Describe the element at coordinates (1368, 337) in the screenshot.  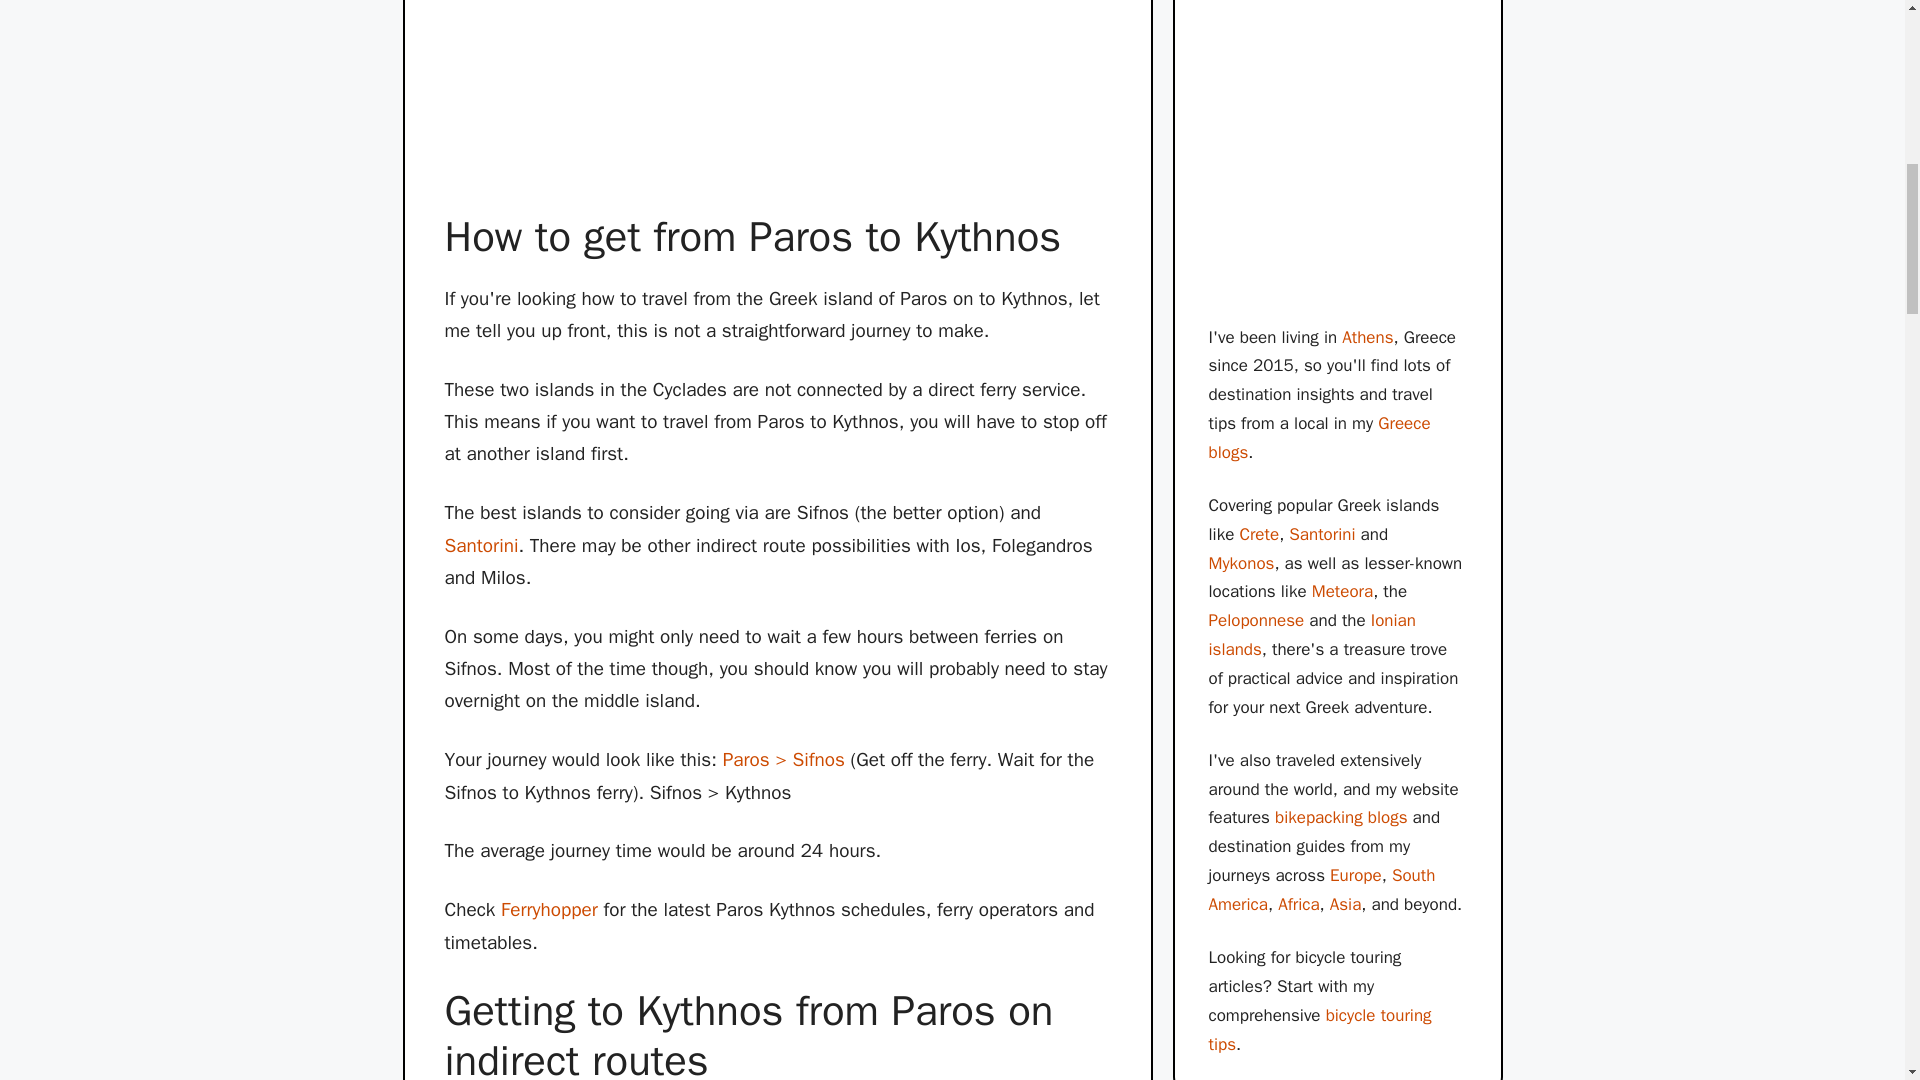
I see `Athens` at that location.